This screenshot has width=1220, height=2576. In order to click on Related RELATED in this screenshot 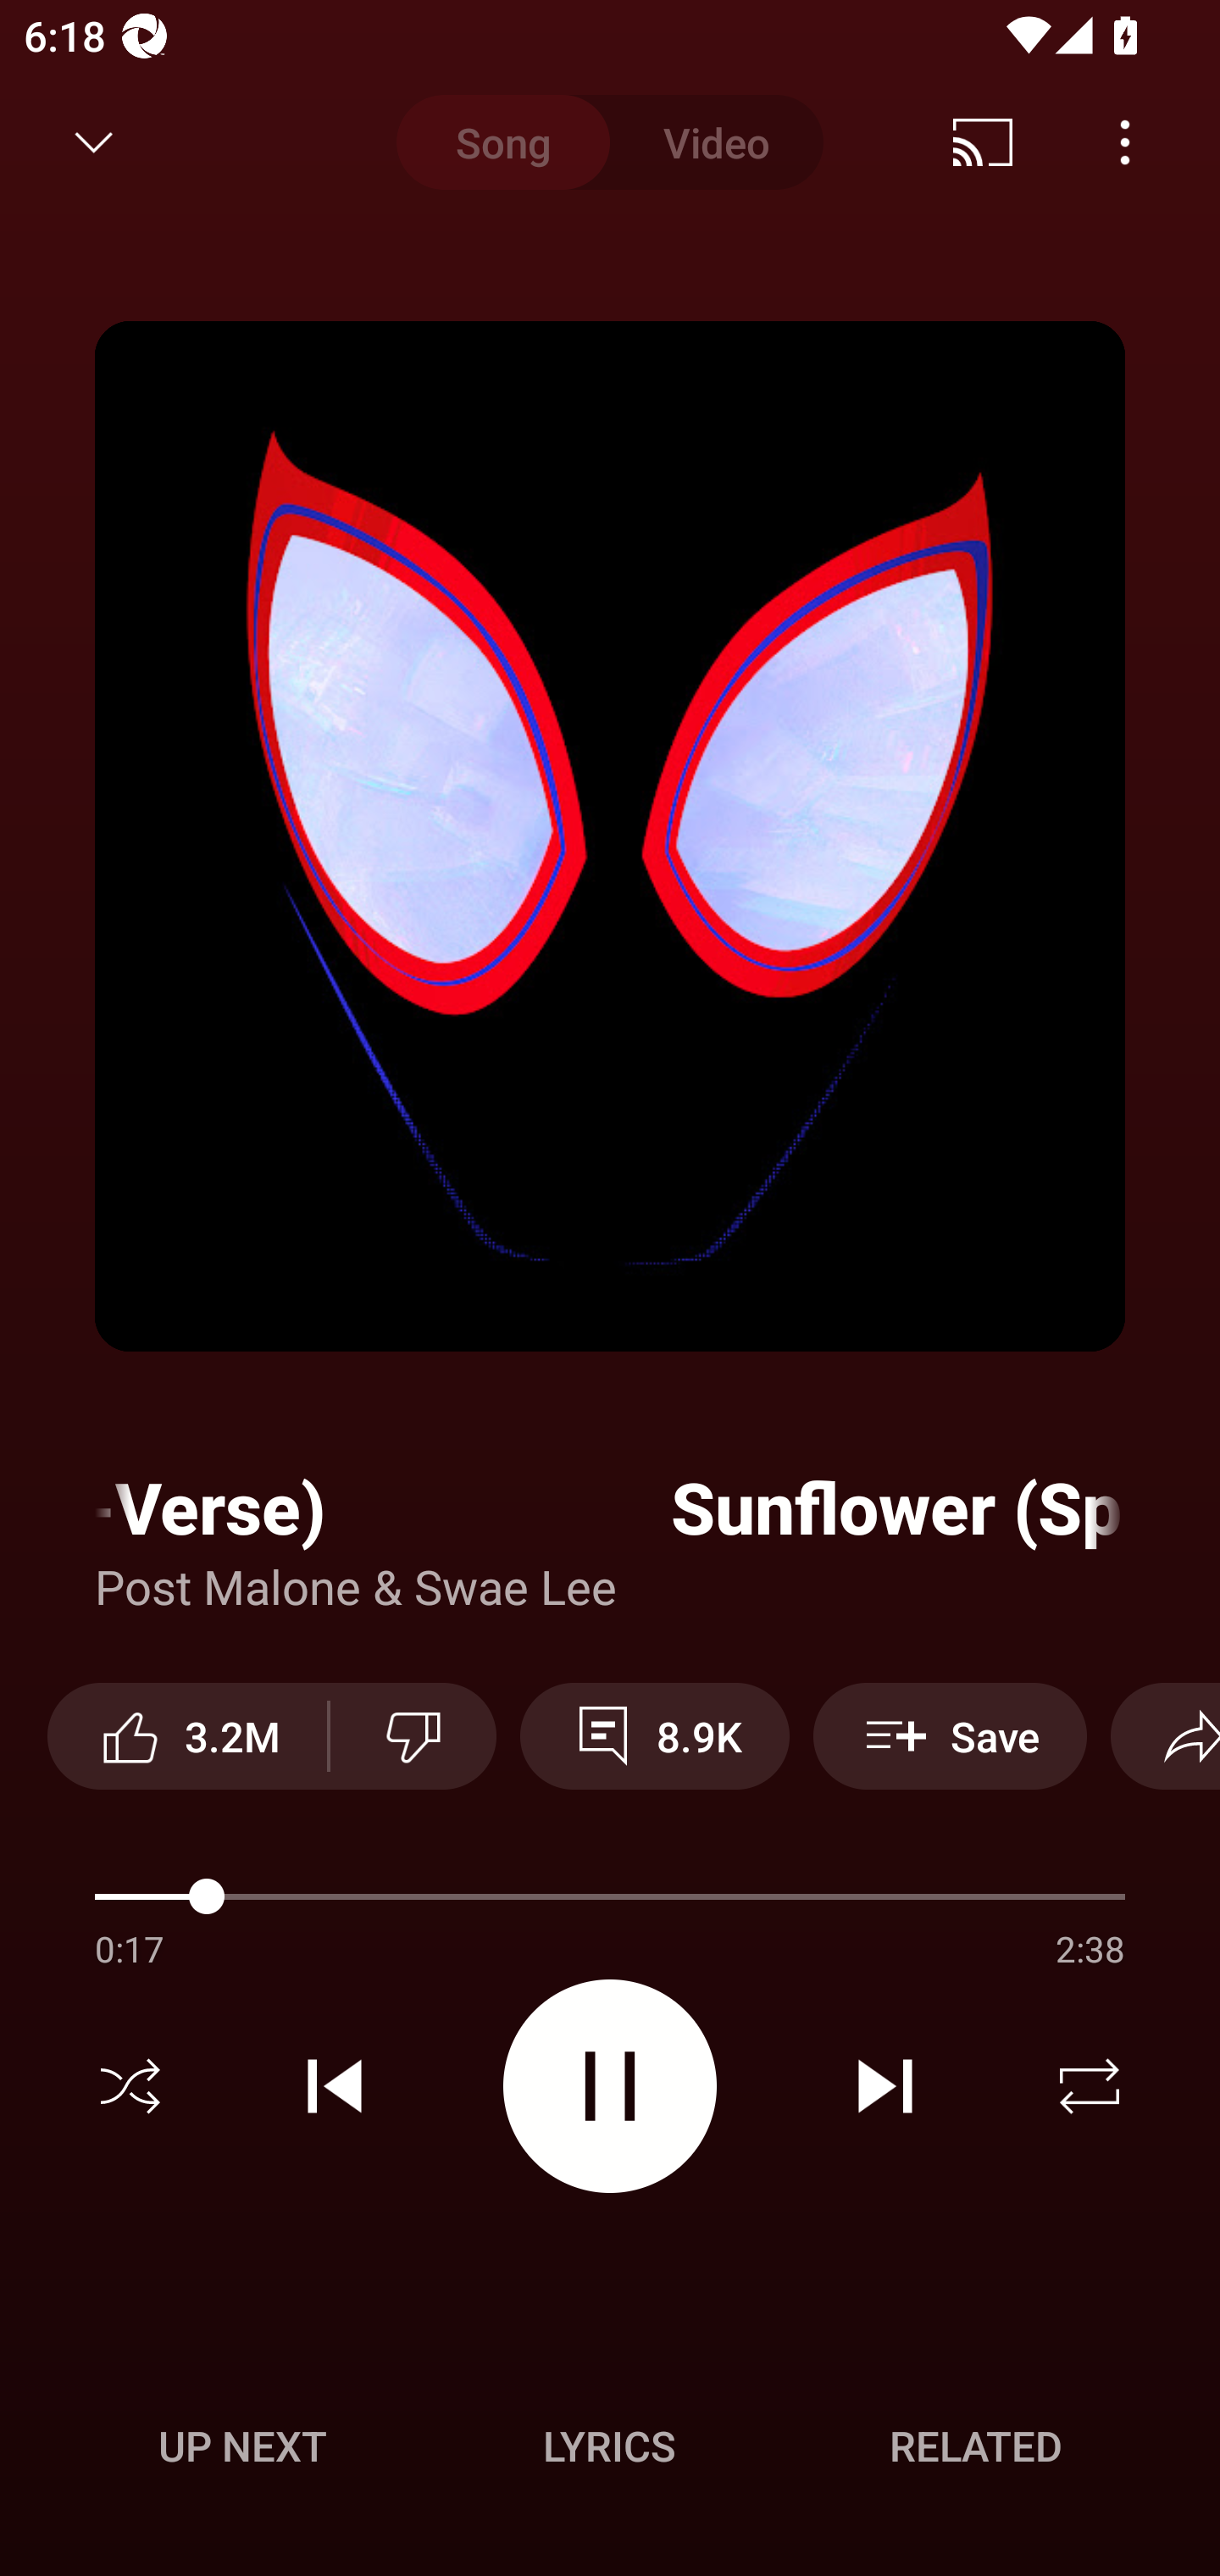, I will do `click(976, 2446)`.